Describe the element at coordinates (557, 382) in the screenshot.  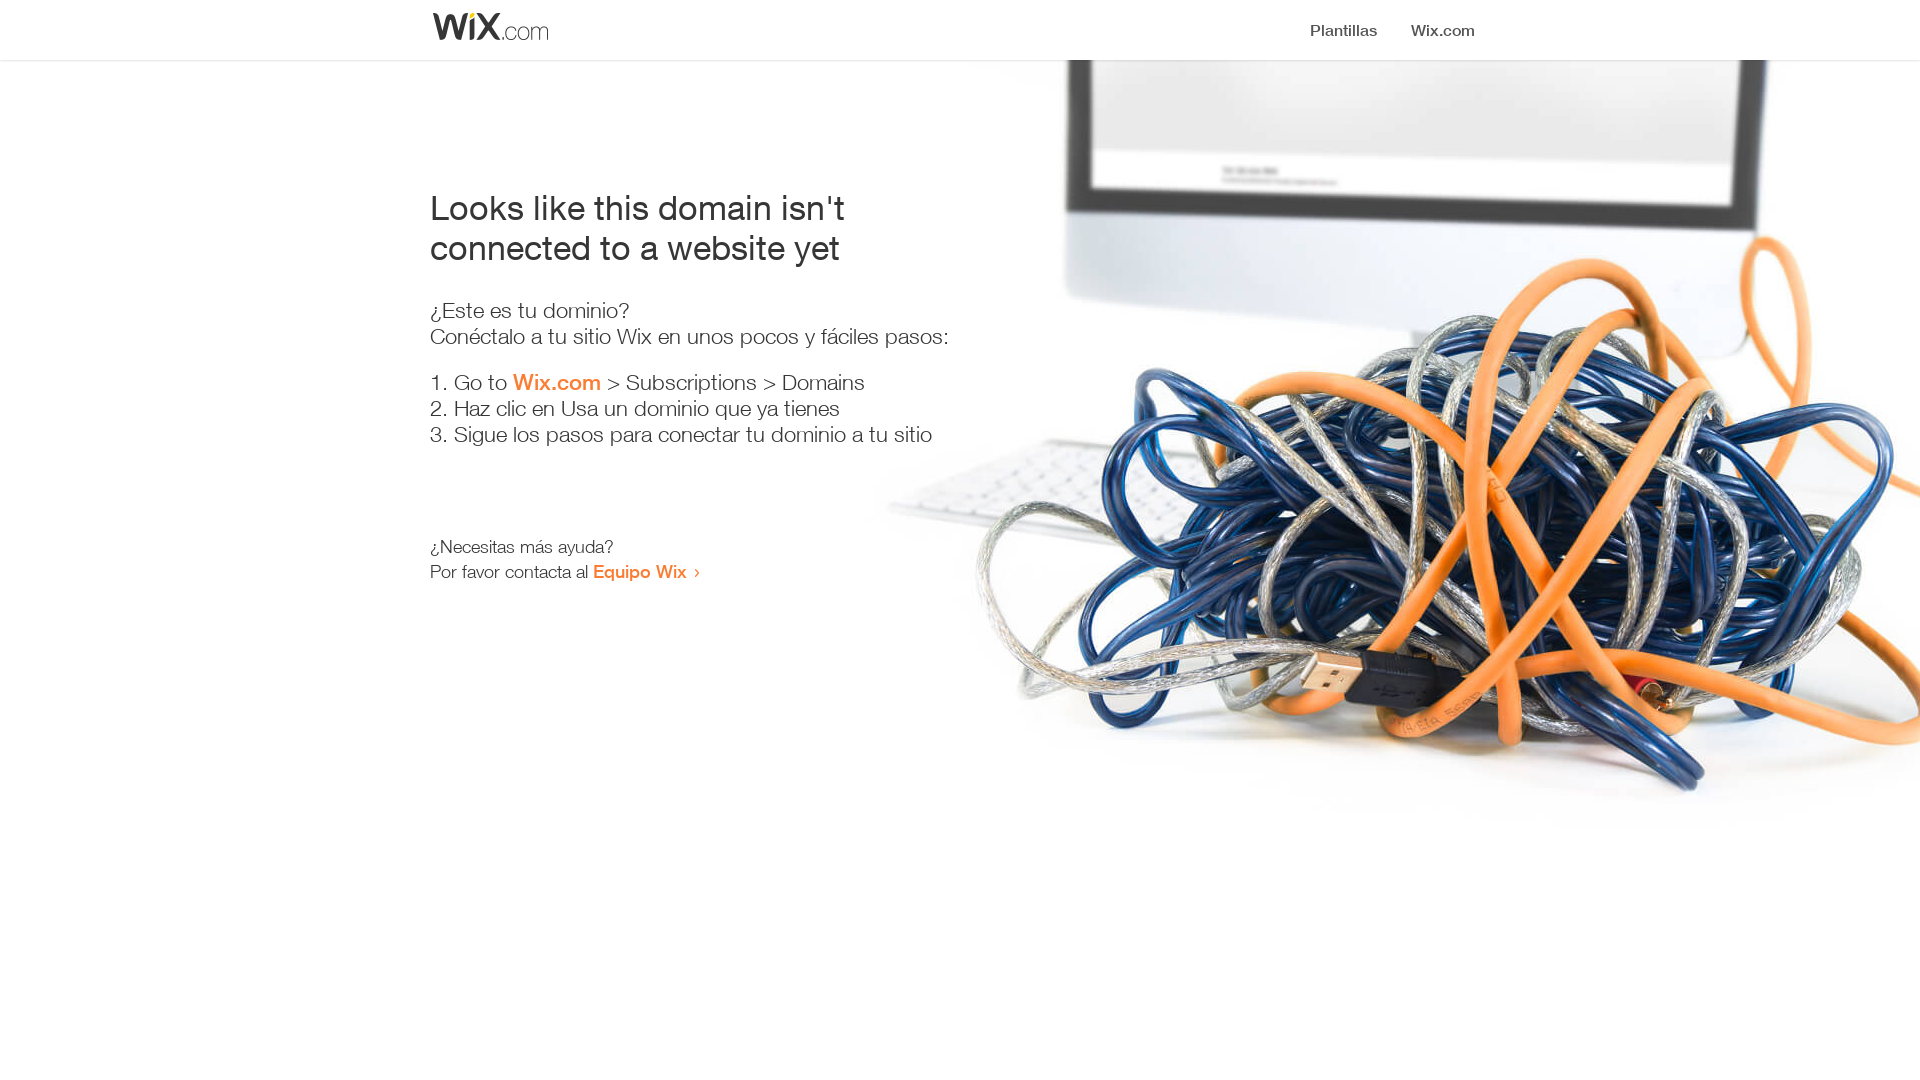
I see `Wix.com` at that location.